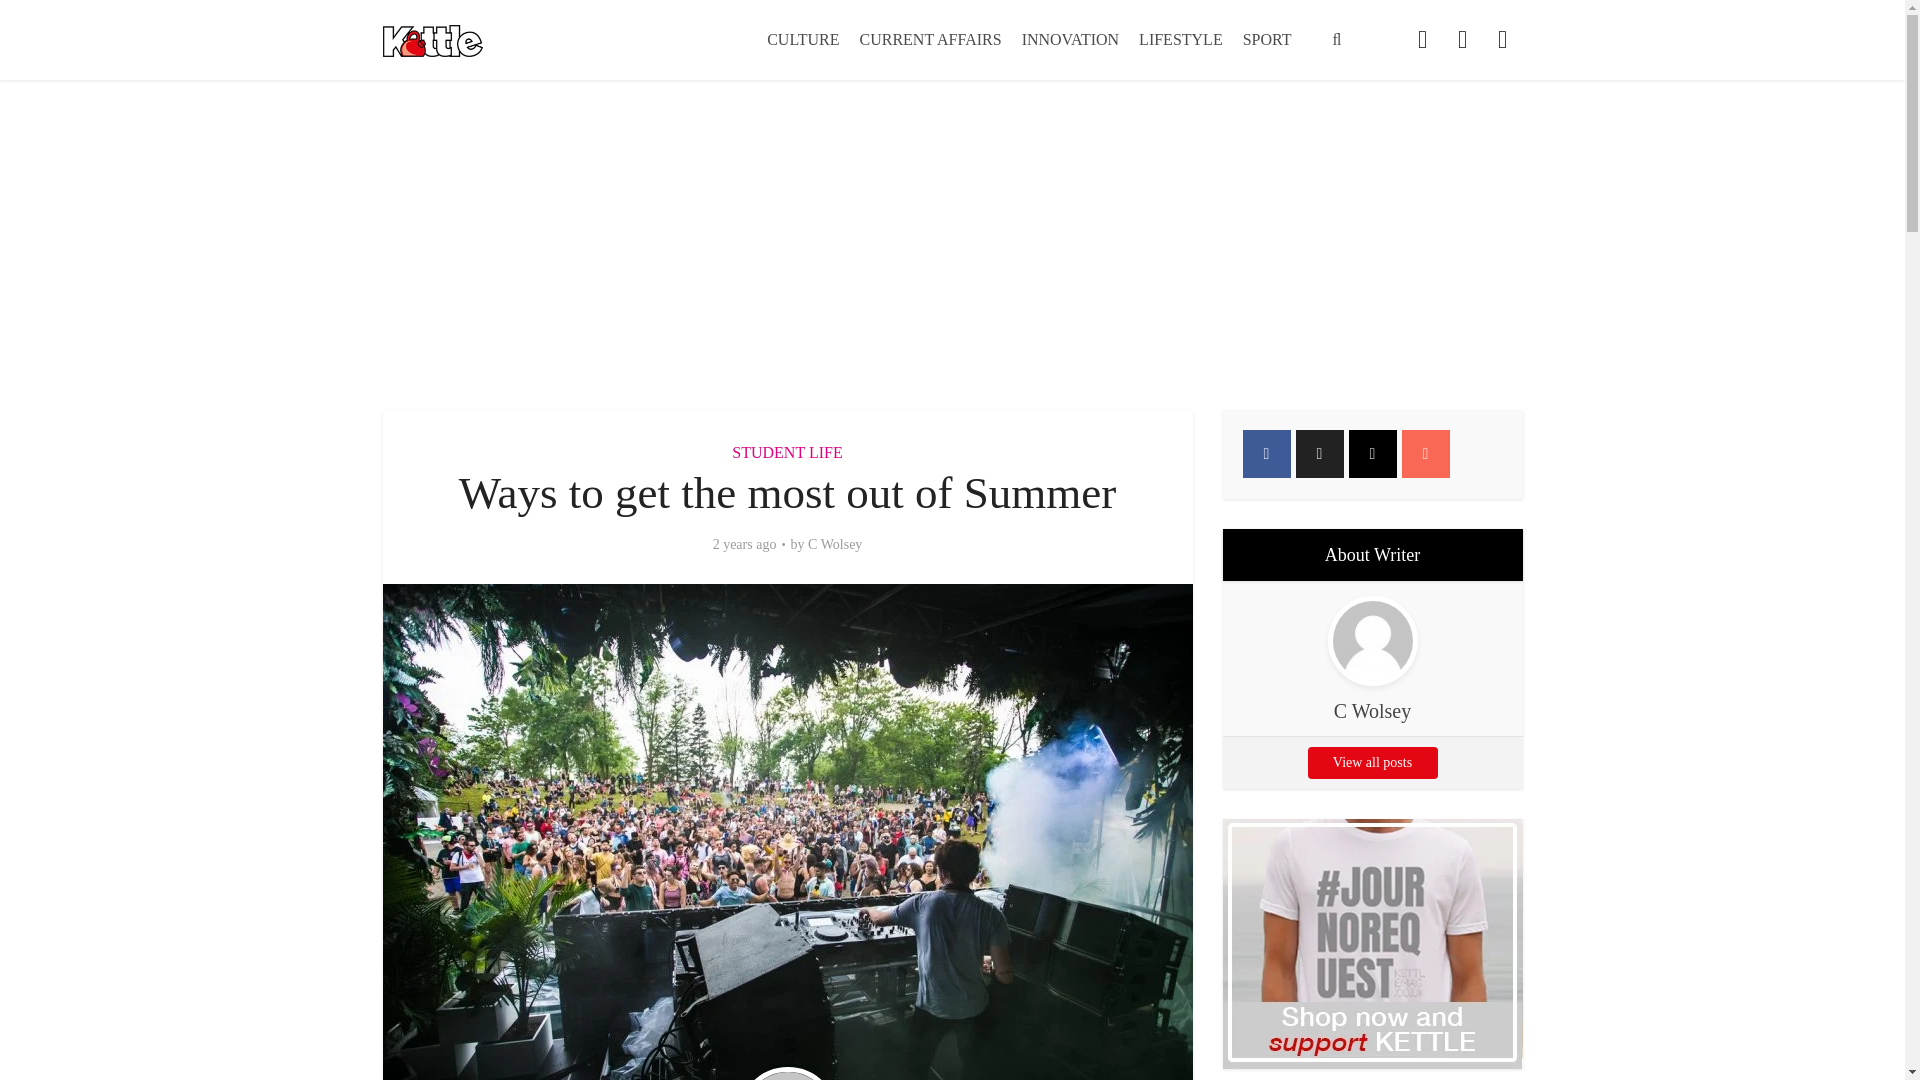 The height and width of the screenshot is (1080, 1920). What do you see at coordinates (1180, 40) in the screenshot?
I see `LIFESTYLE` at bounding box center [1180, 40].